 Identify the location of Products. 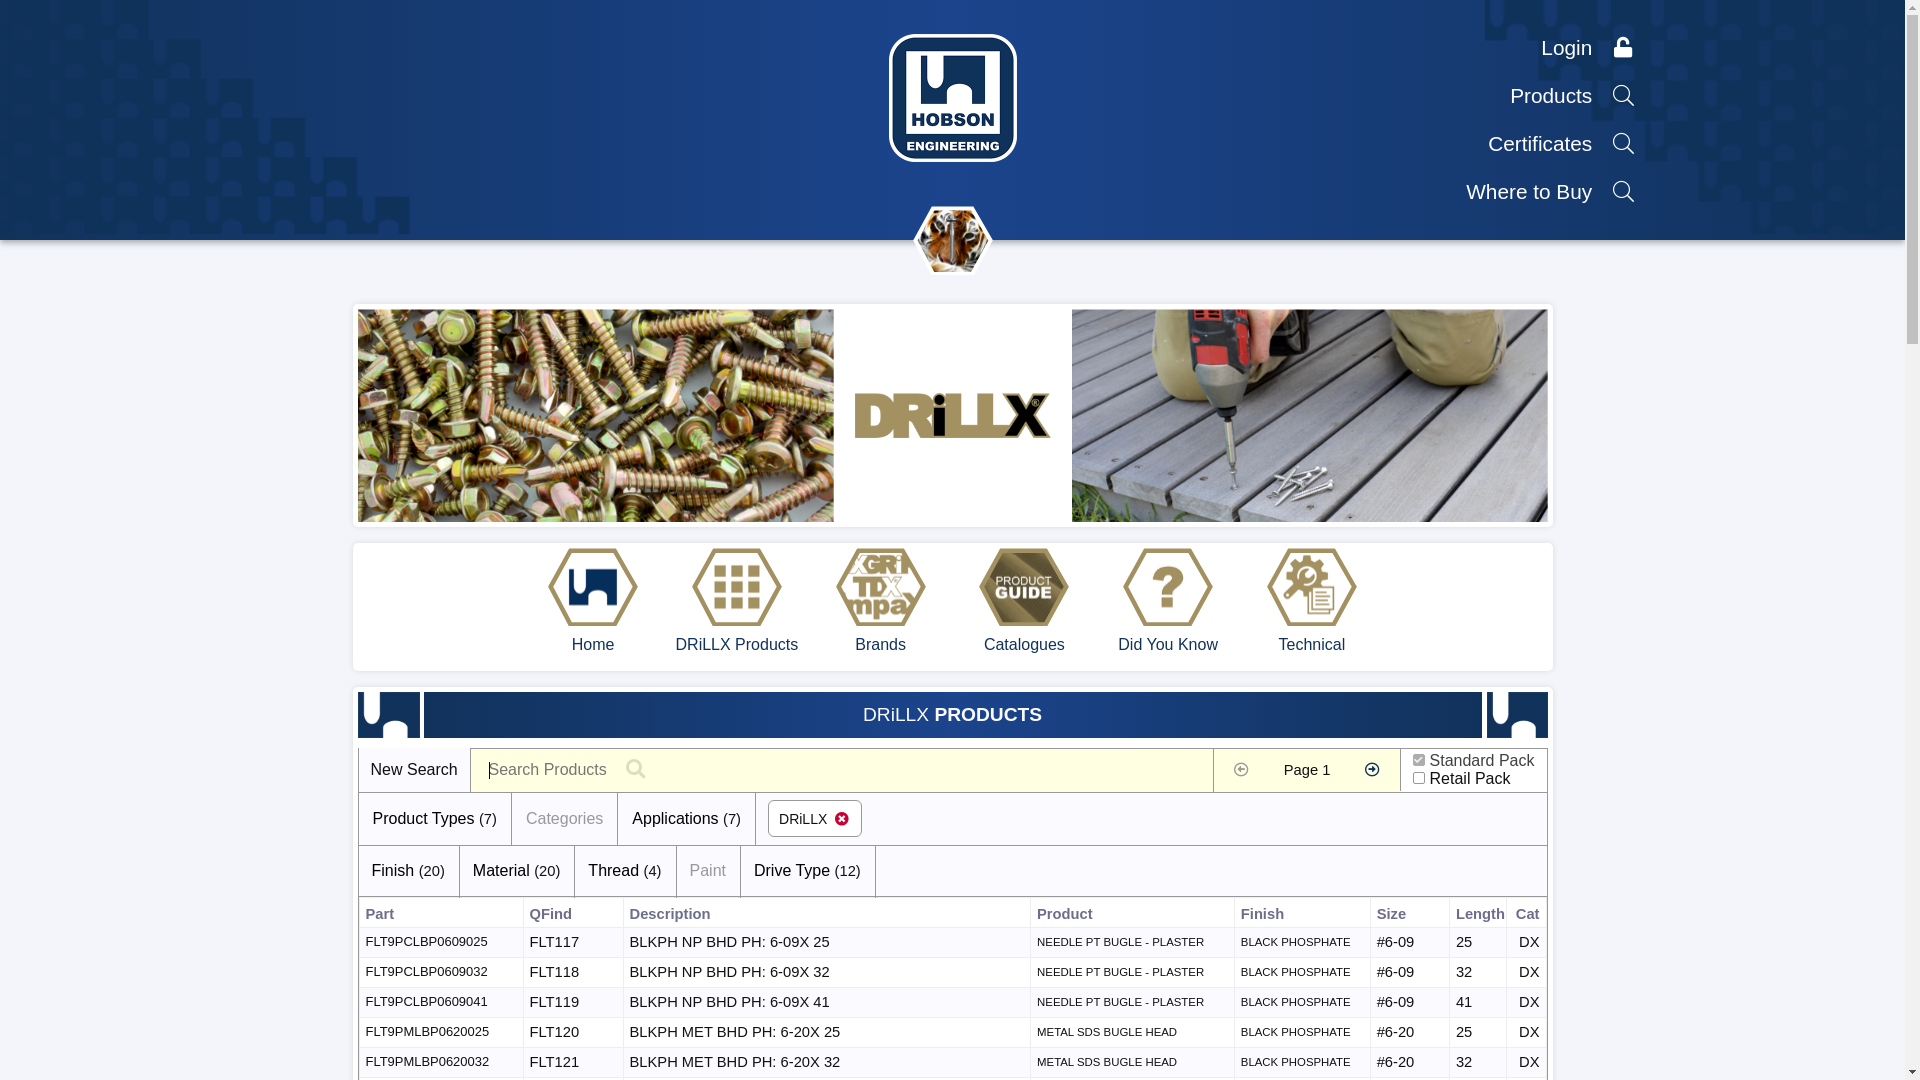
(1573, 96).